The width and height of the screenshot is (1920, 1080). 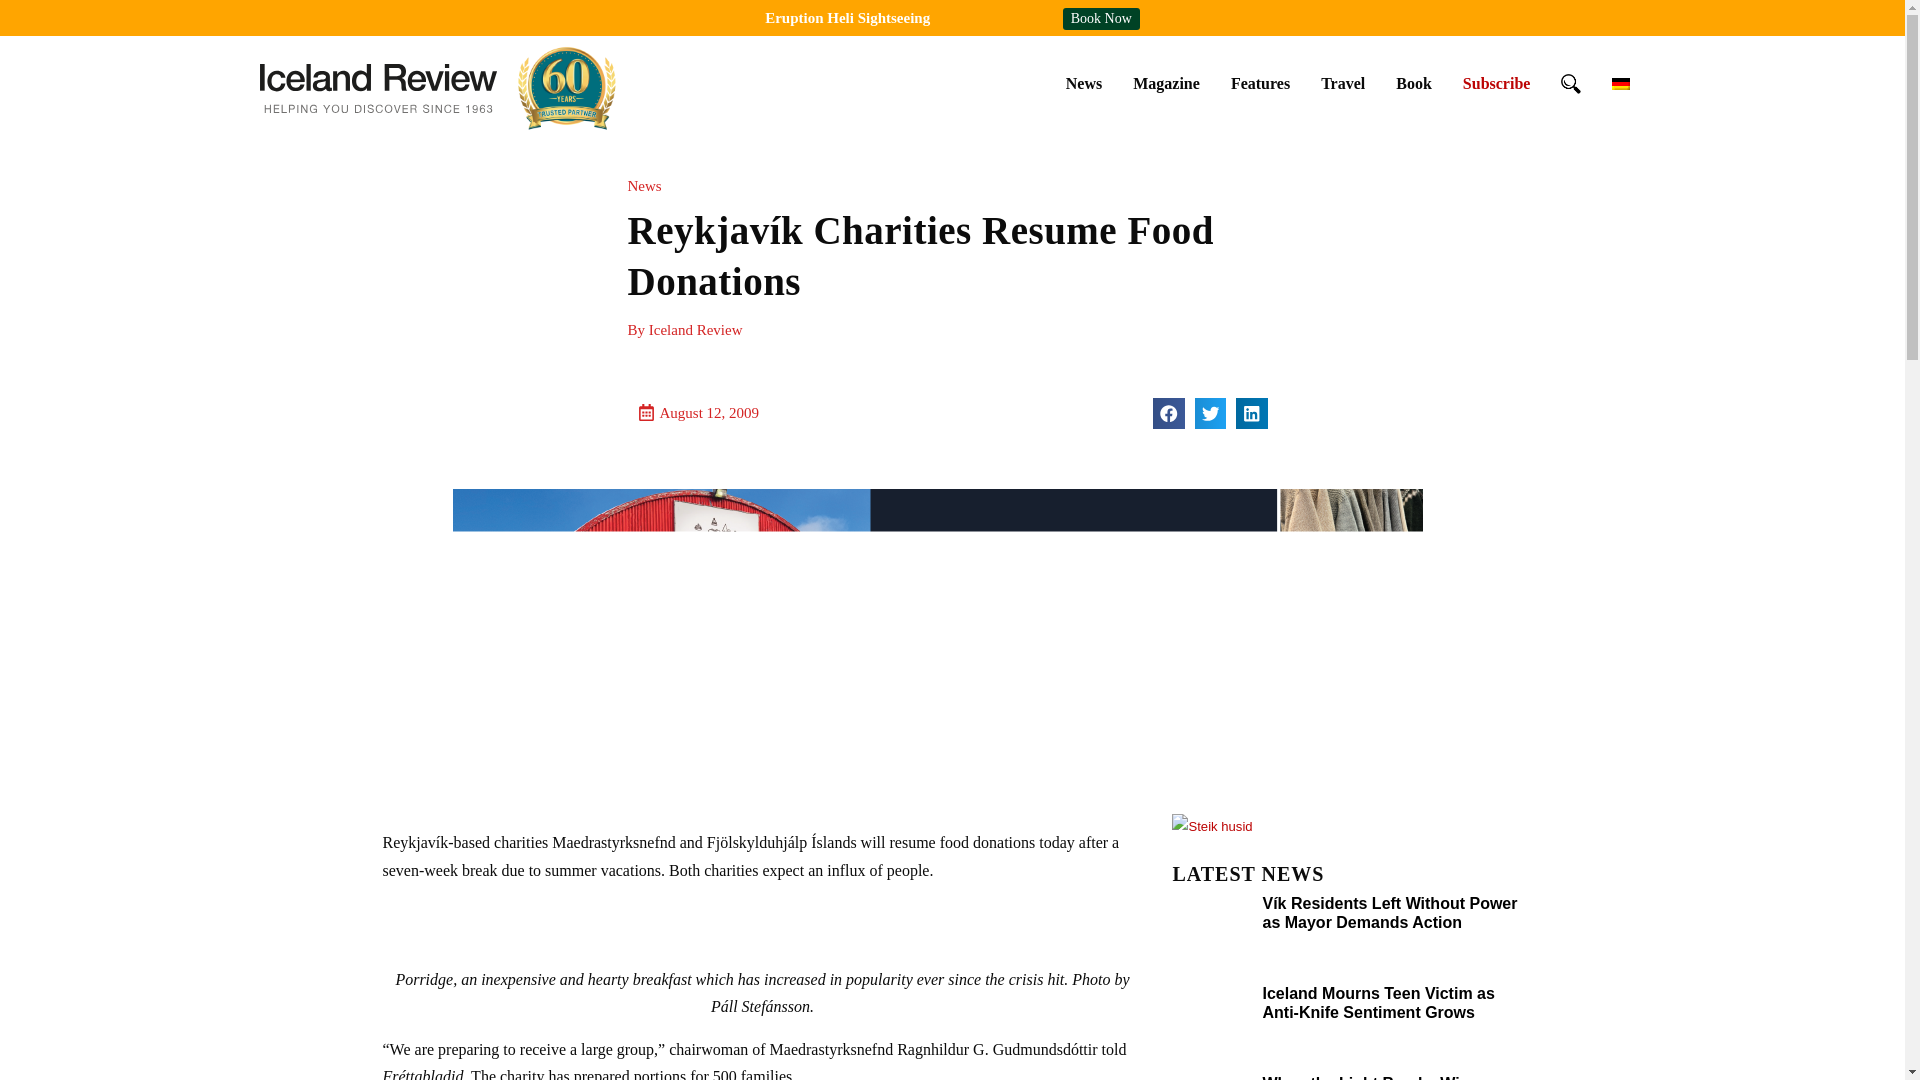 I want to click on Iceland Mourns Teen Victim as Anti-Knife Sentiment Grows, so click(x=1377, y=1002).